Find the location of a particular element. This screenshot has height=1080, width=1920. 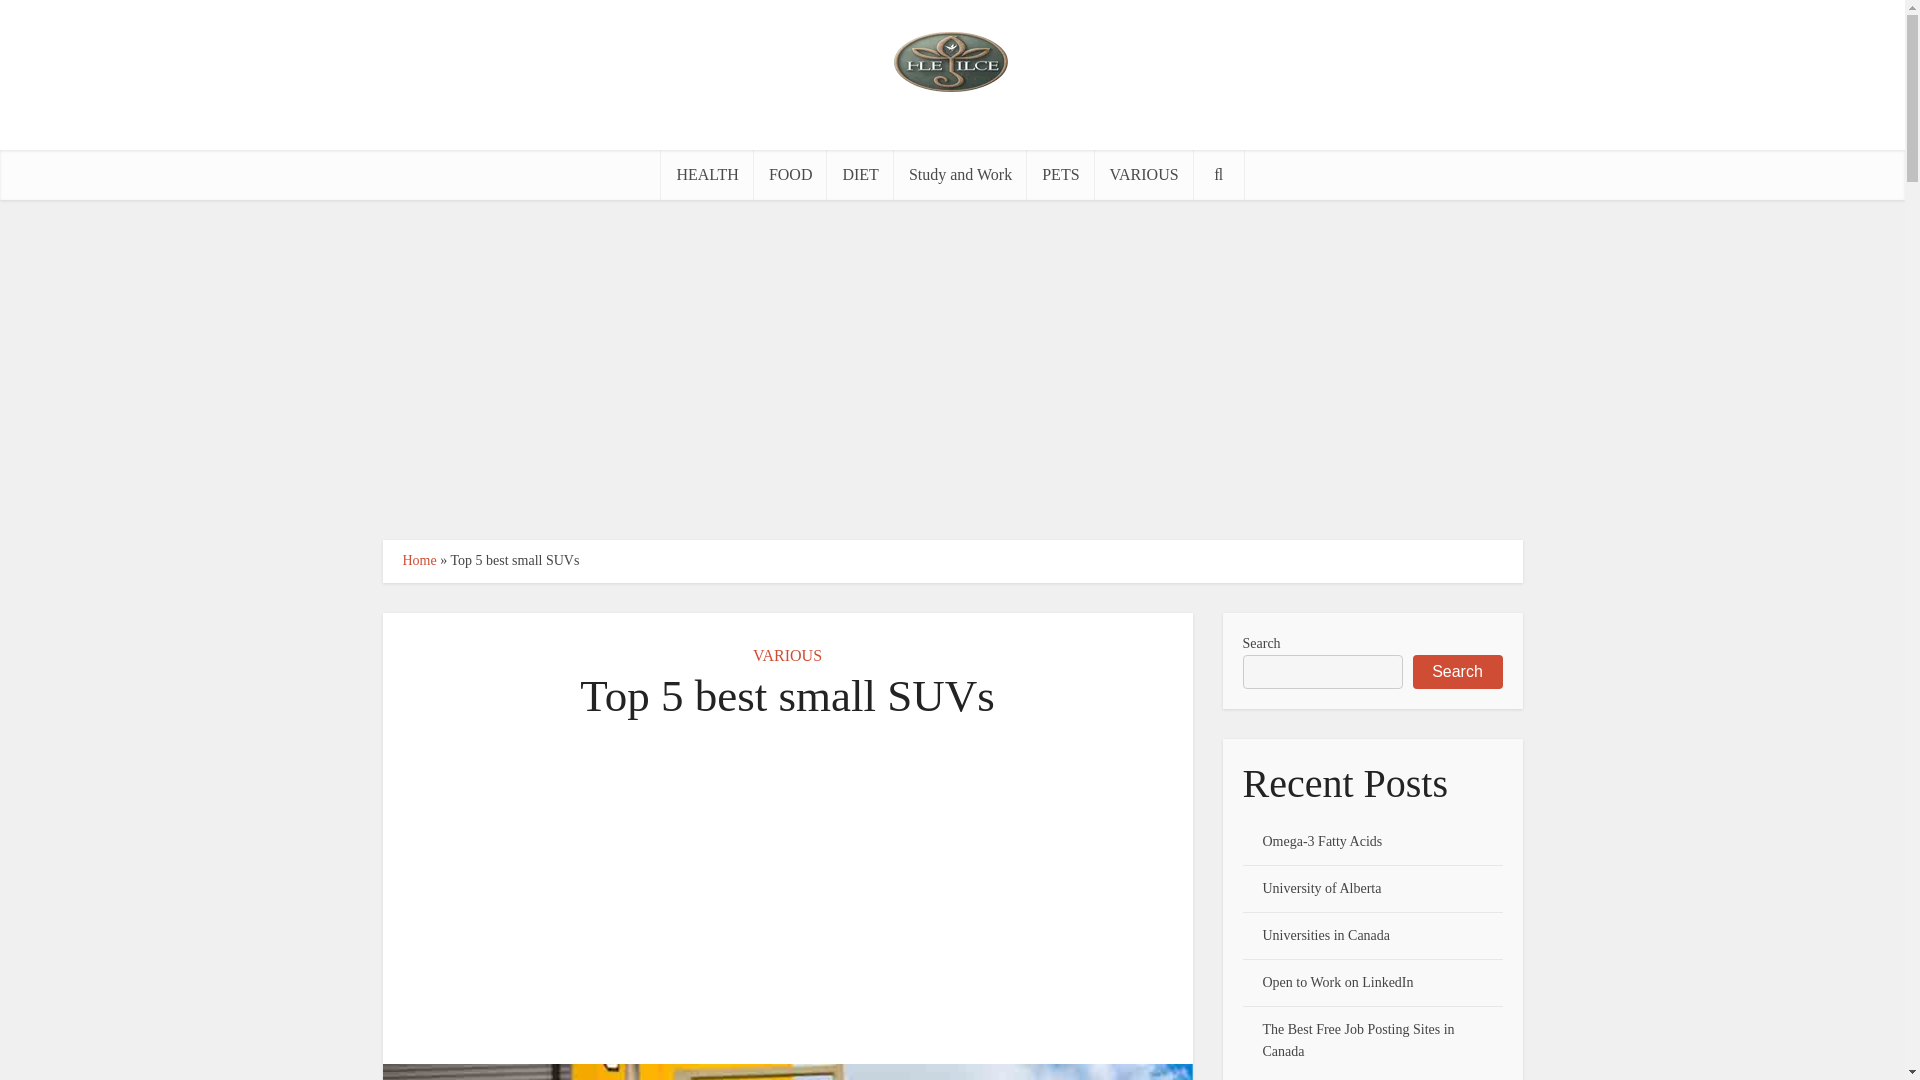

Advertisement is located at coordinates (788, 893).